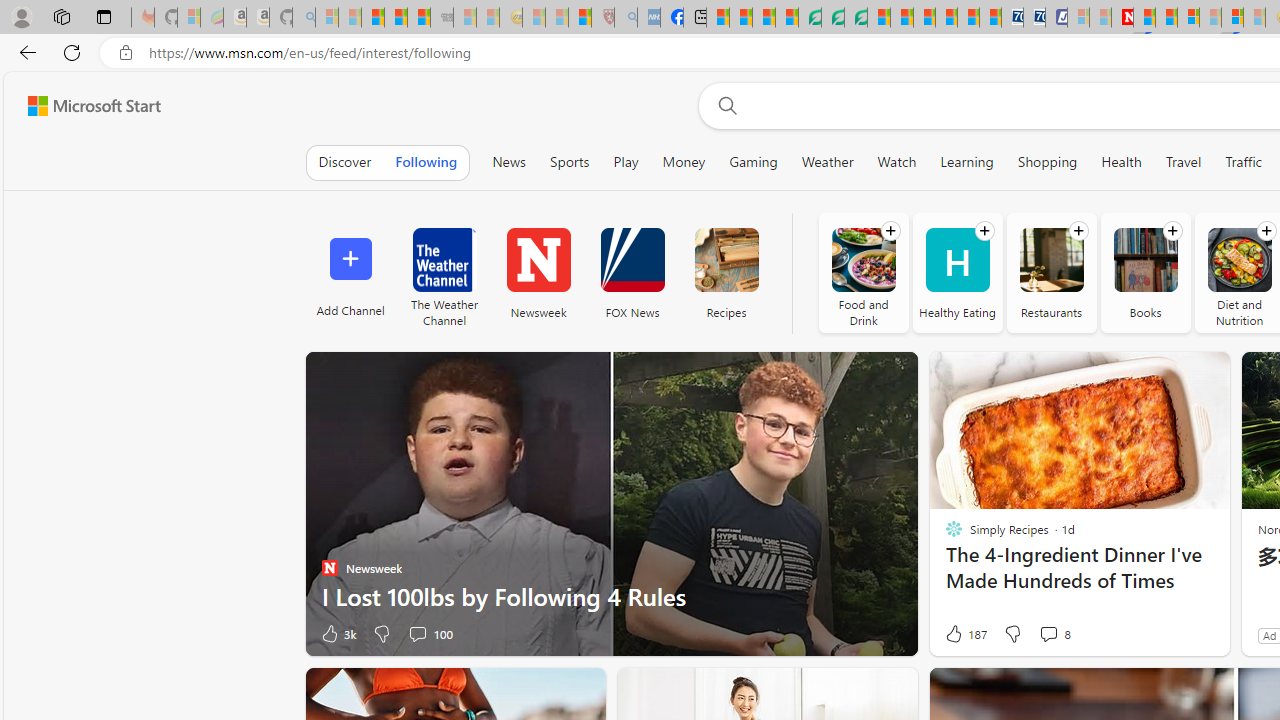 The image size is (1280, 720). Describe the element at coordinates (580, 18) in the screenshot. I see `Local - MSN` at that location.